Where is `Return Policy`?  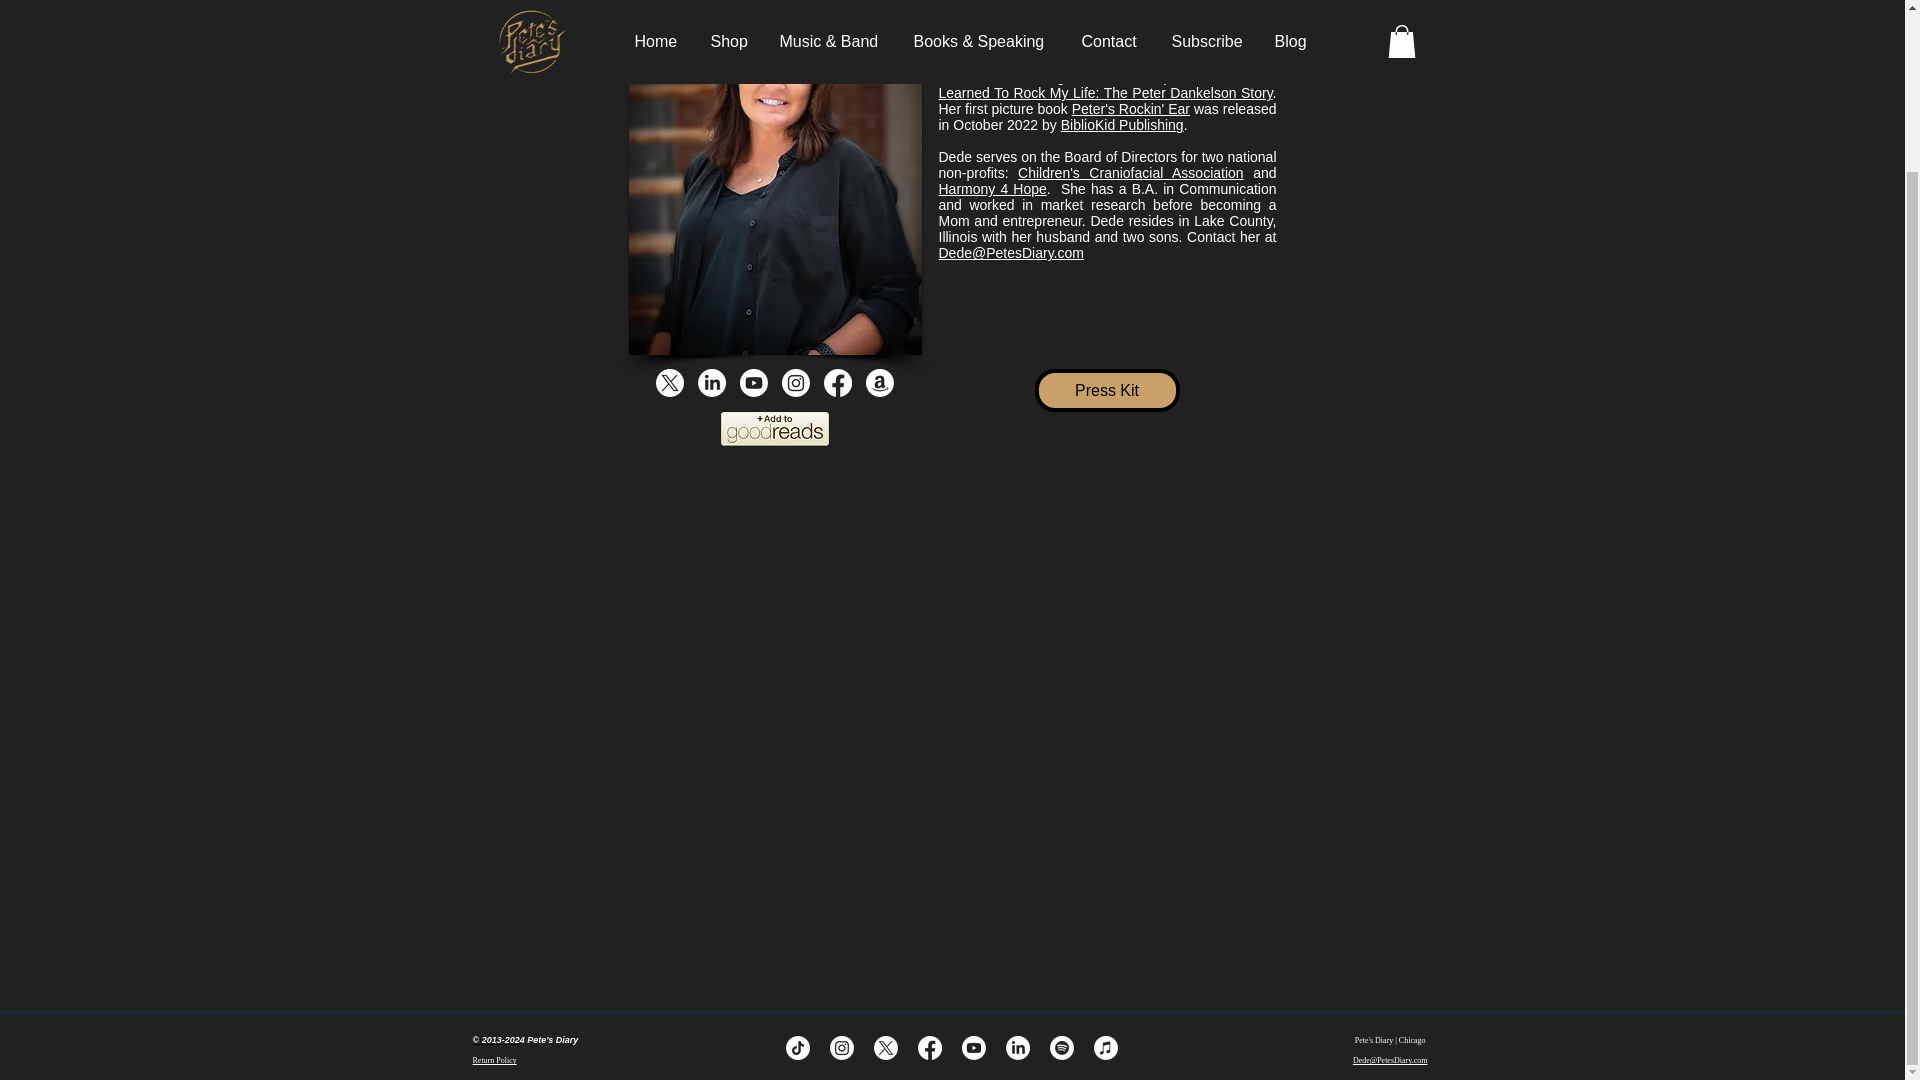 Return Policy is located at coordinates (494, 1060).